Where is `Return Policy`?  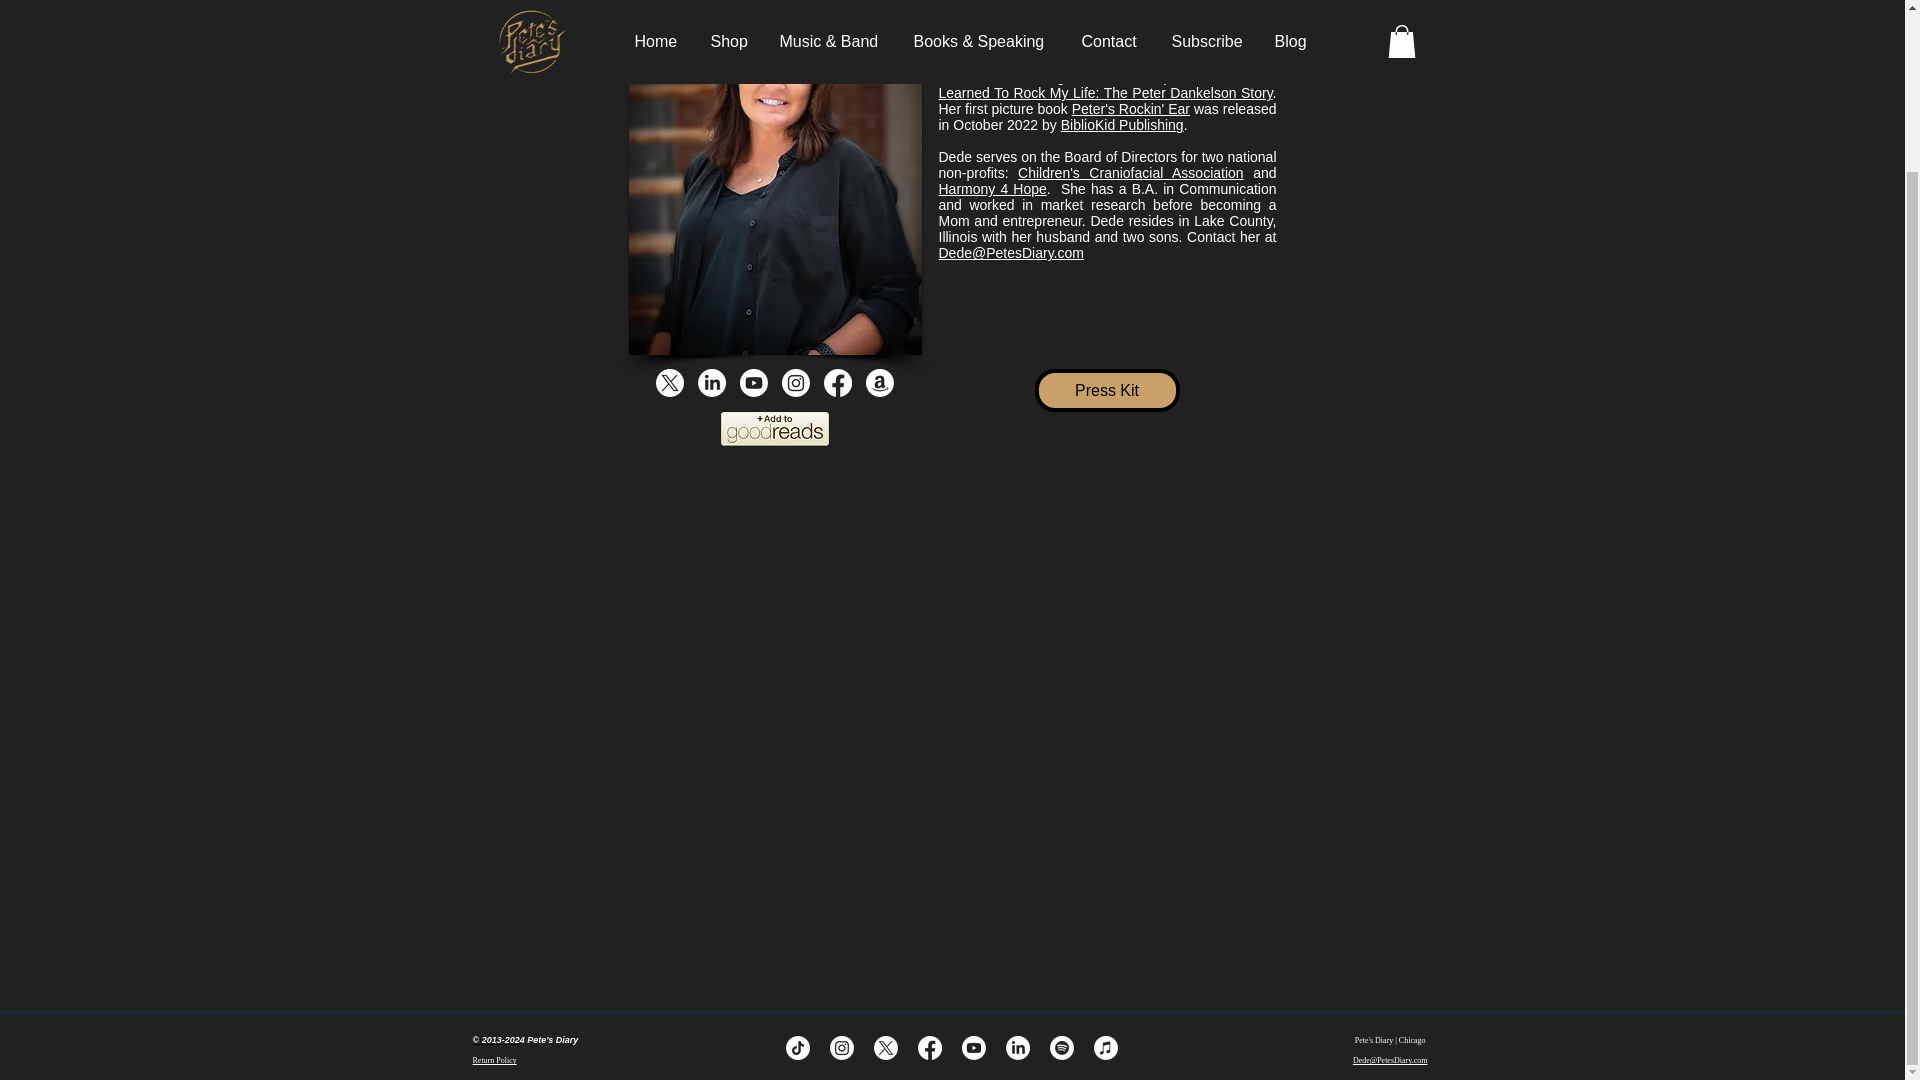 Return Policy is located at coordinates (494, 1060).